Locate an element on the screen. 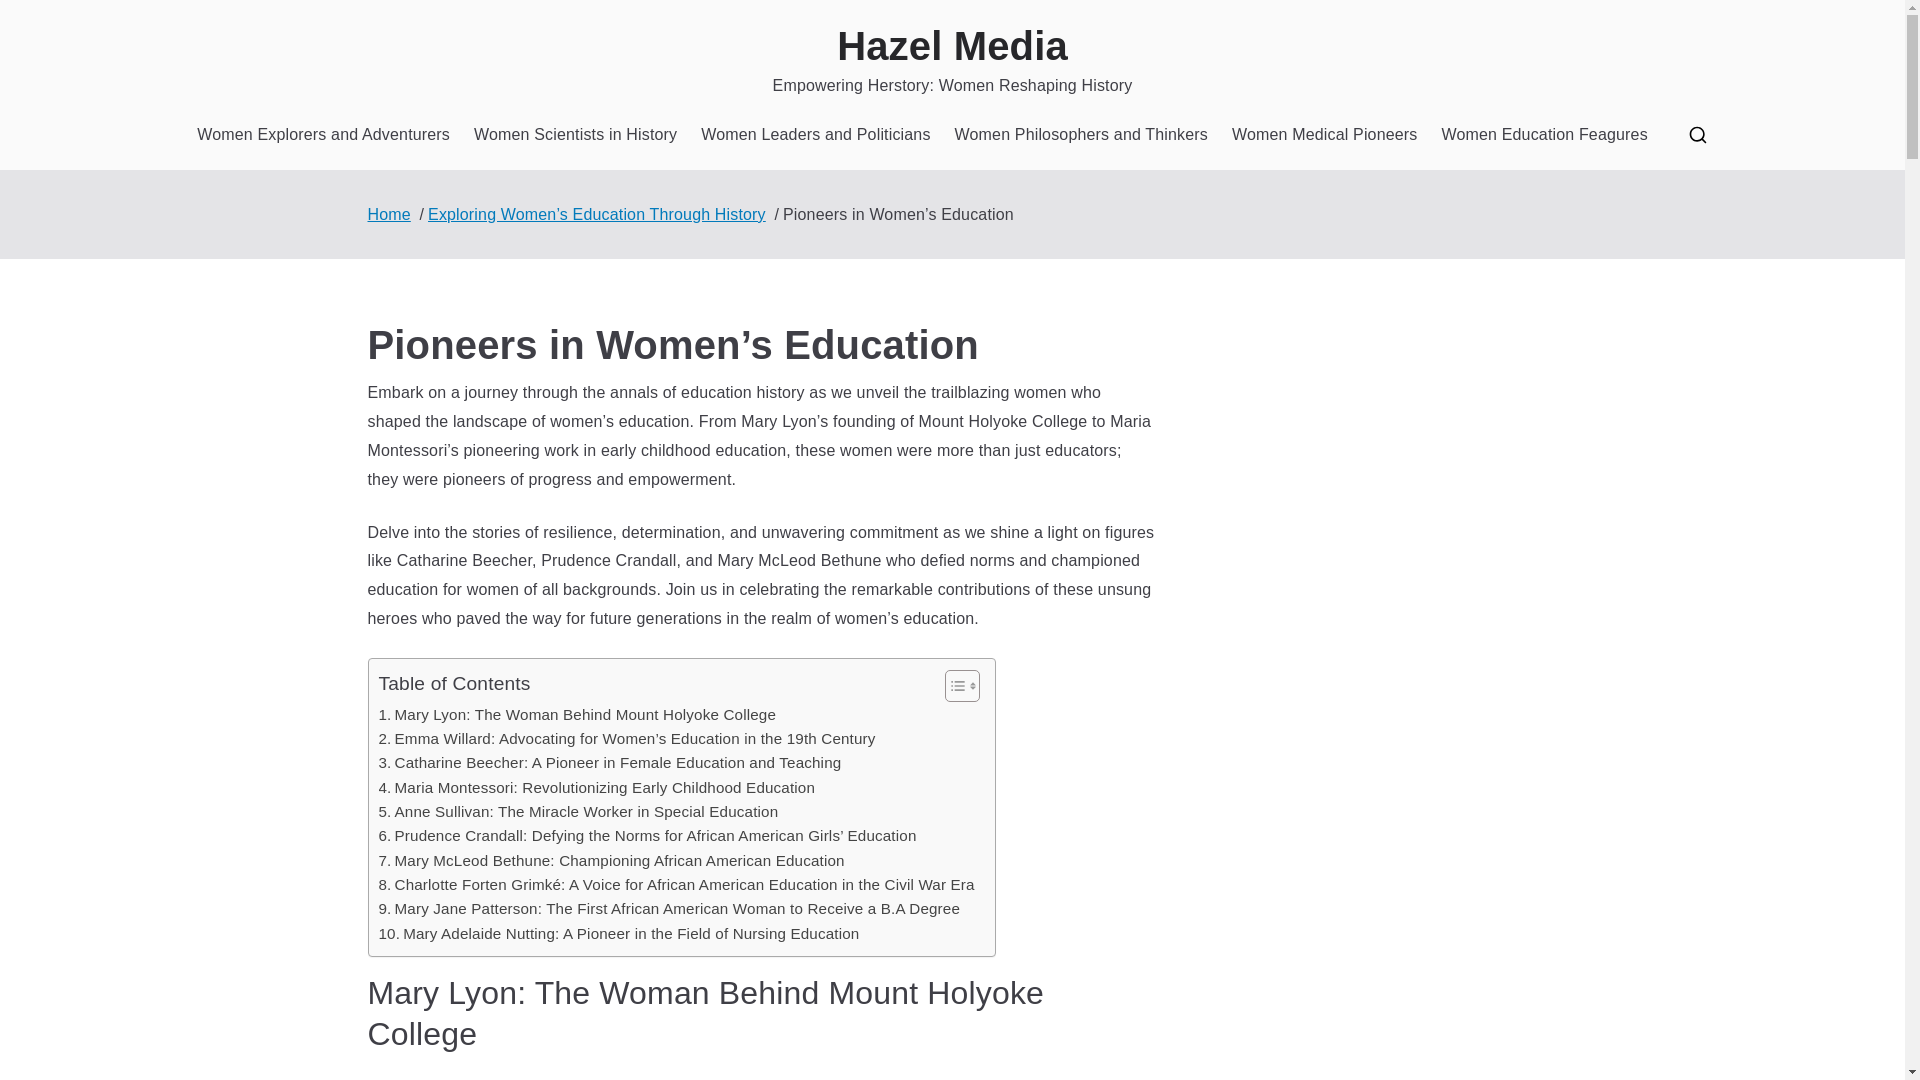 The image size is (1920, 1080). Hazel Media is located at coordinates (952, 46).